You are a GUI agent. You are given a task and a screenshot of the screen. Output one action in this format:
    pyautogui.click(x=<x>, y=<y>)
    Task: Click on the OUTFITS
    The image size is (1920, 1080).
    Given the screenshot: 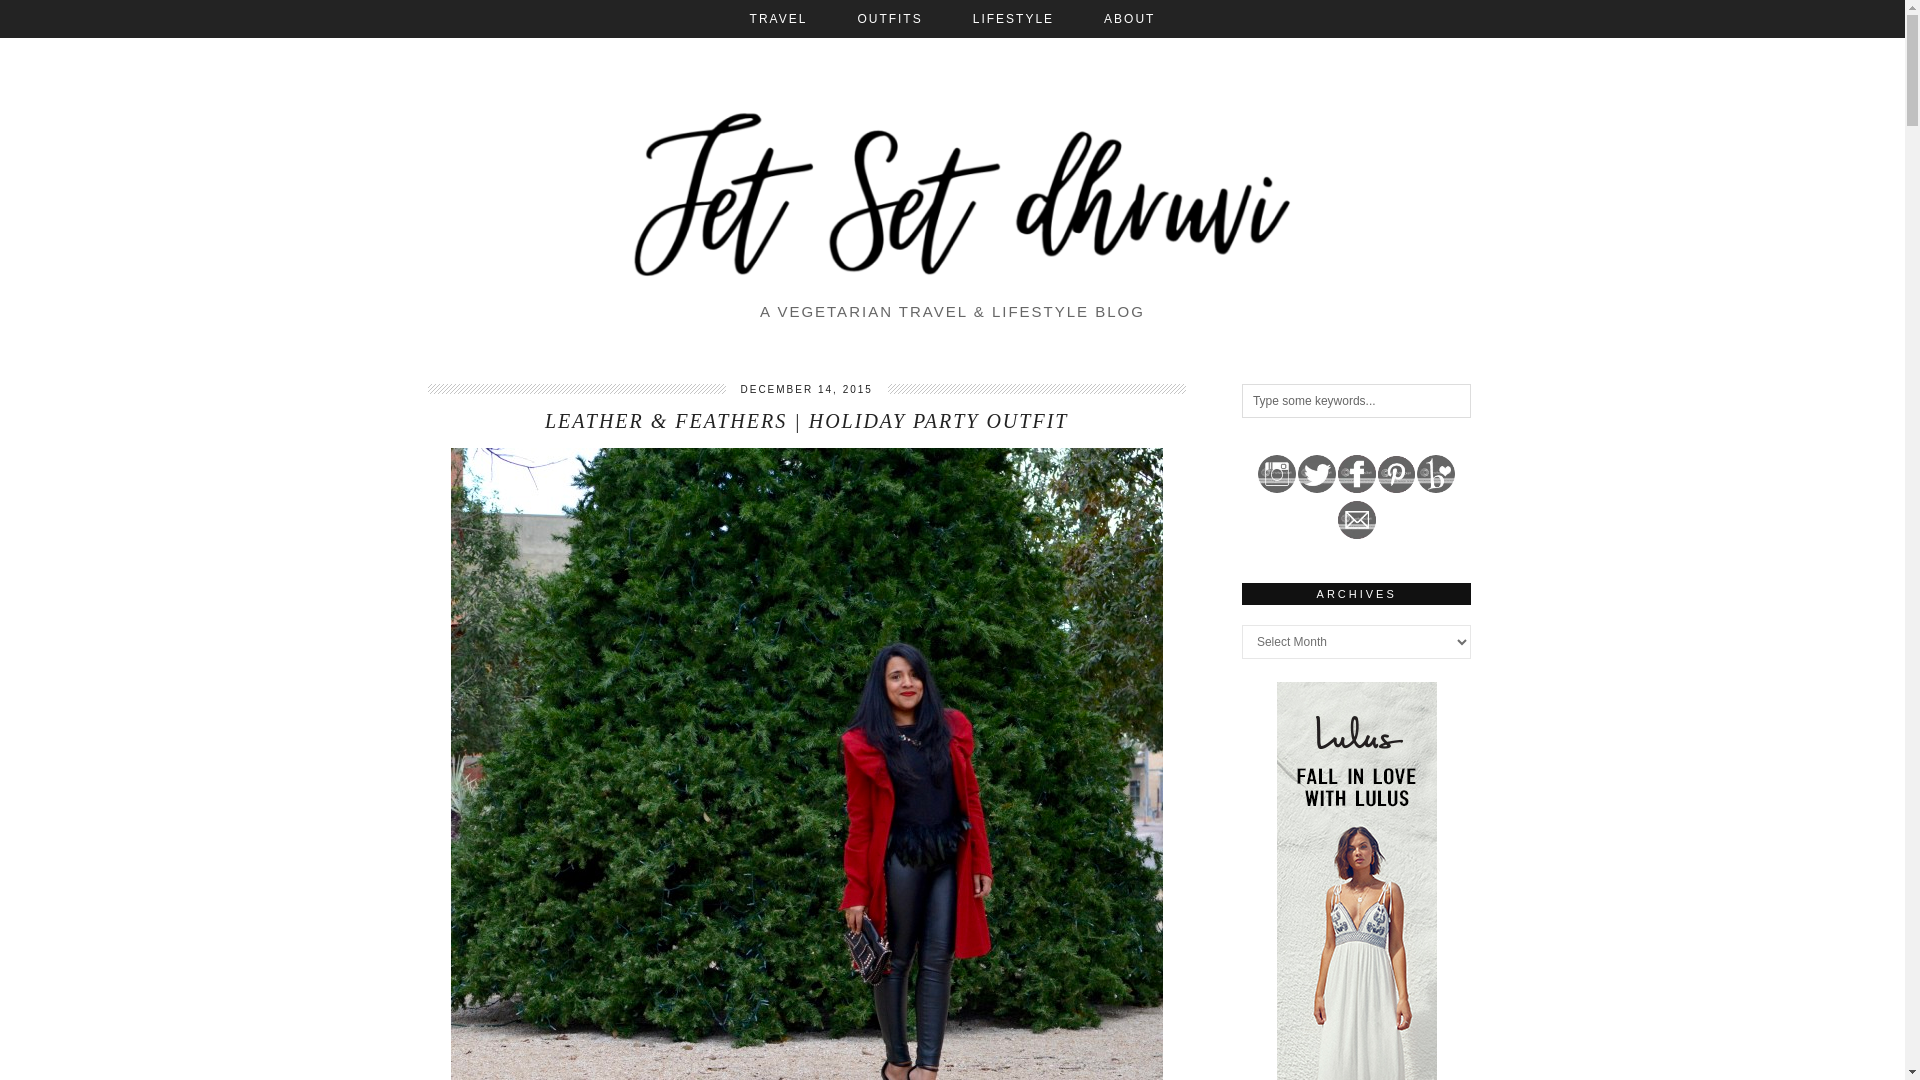 What is the action you would take?
    pyautogui.click(x=888, y=18)
    